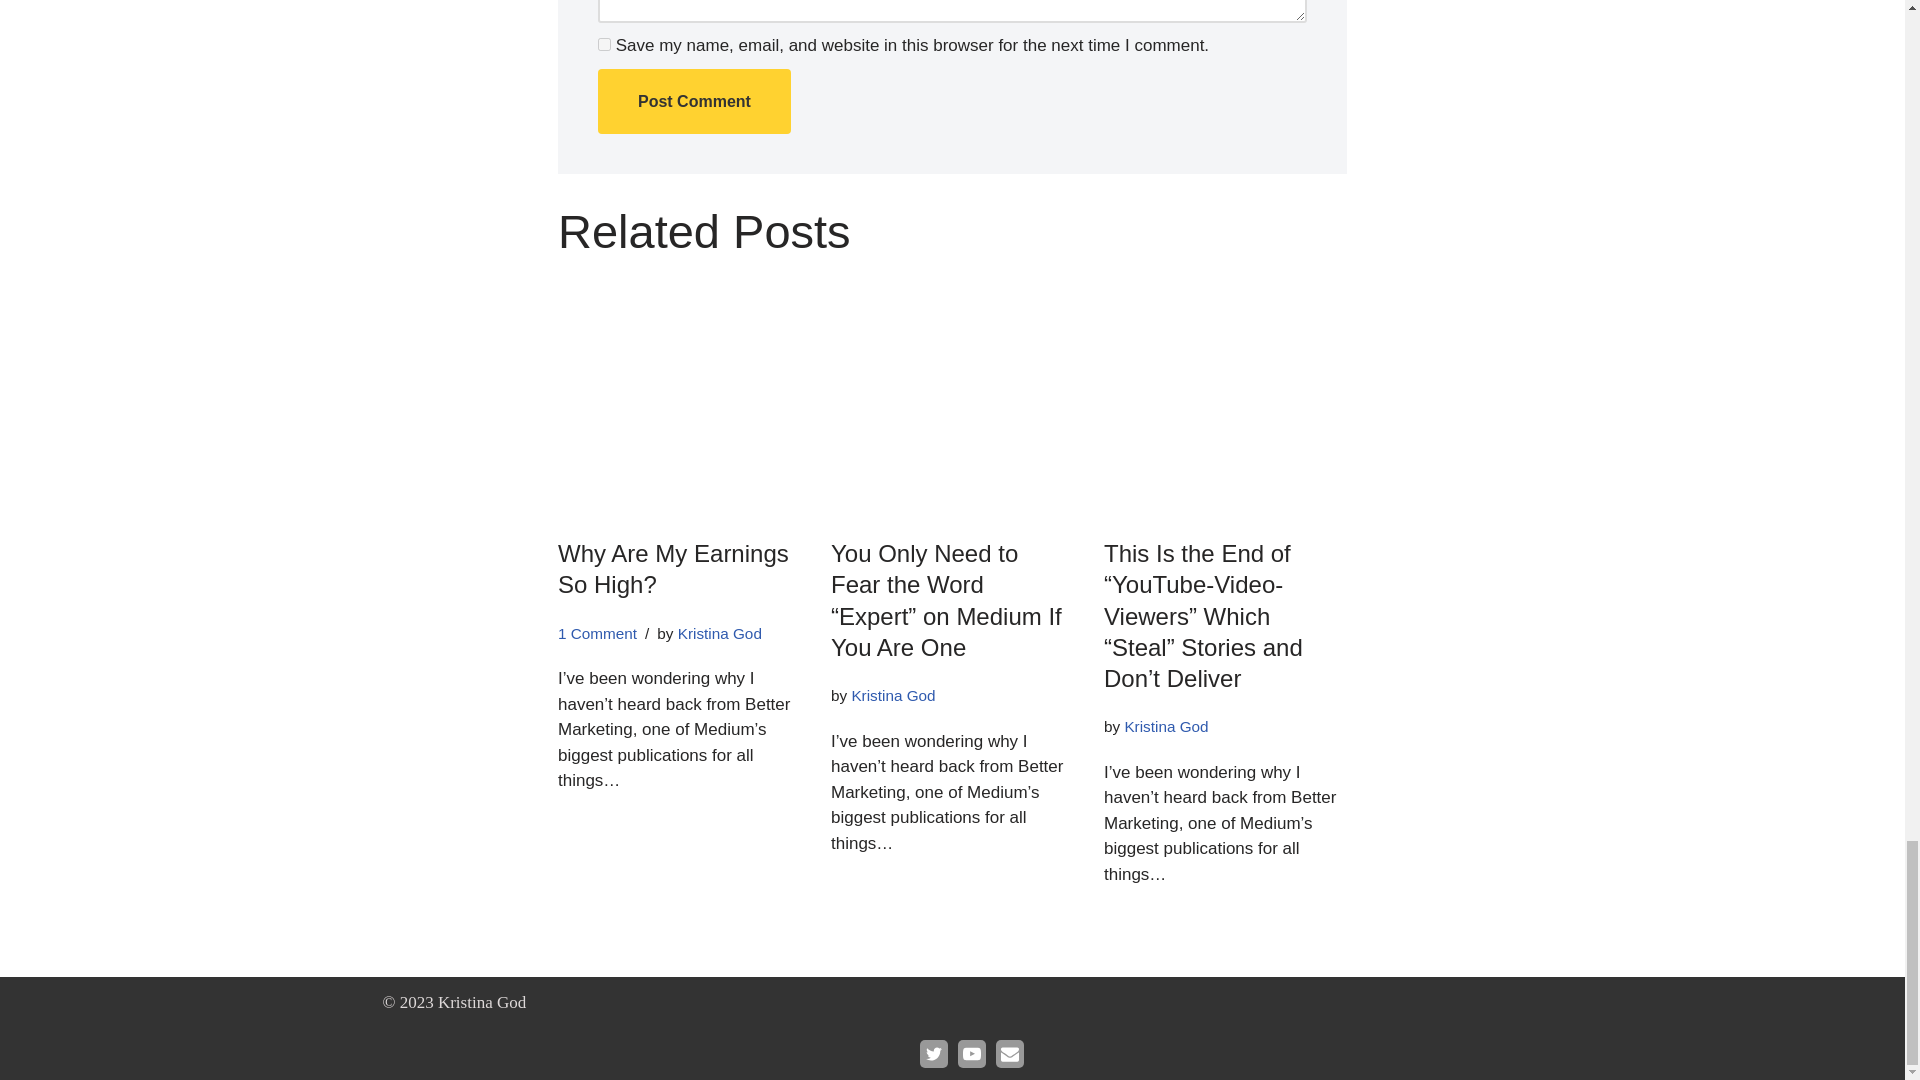  What do you see at coordinates (972, 1054) in the screenshot?
I see `Youtube` at bounding box center [972, 1054].